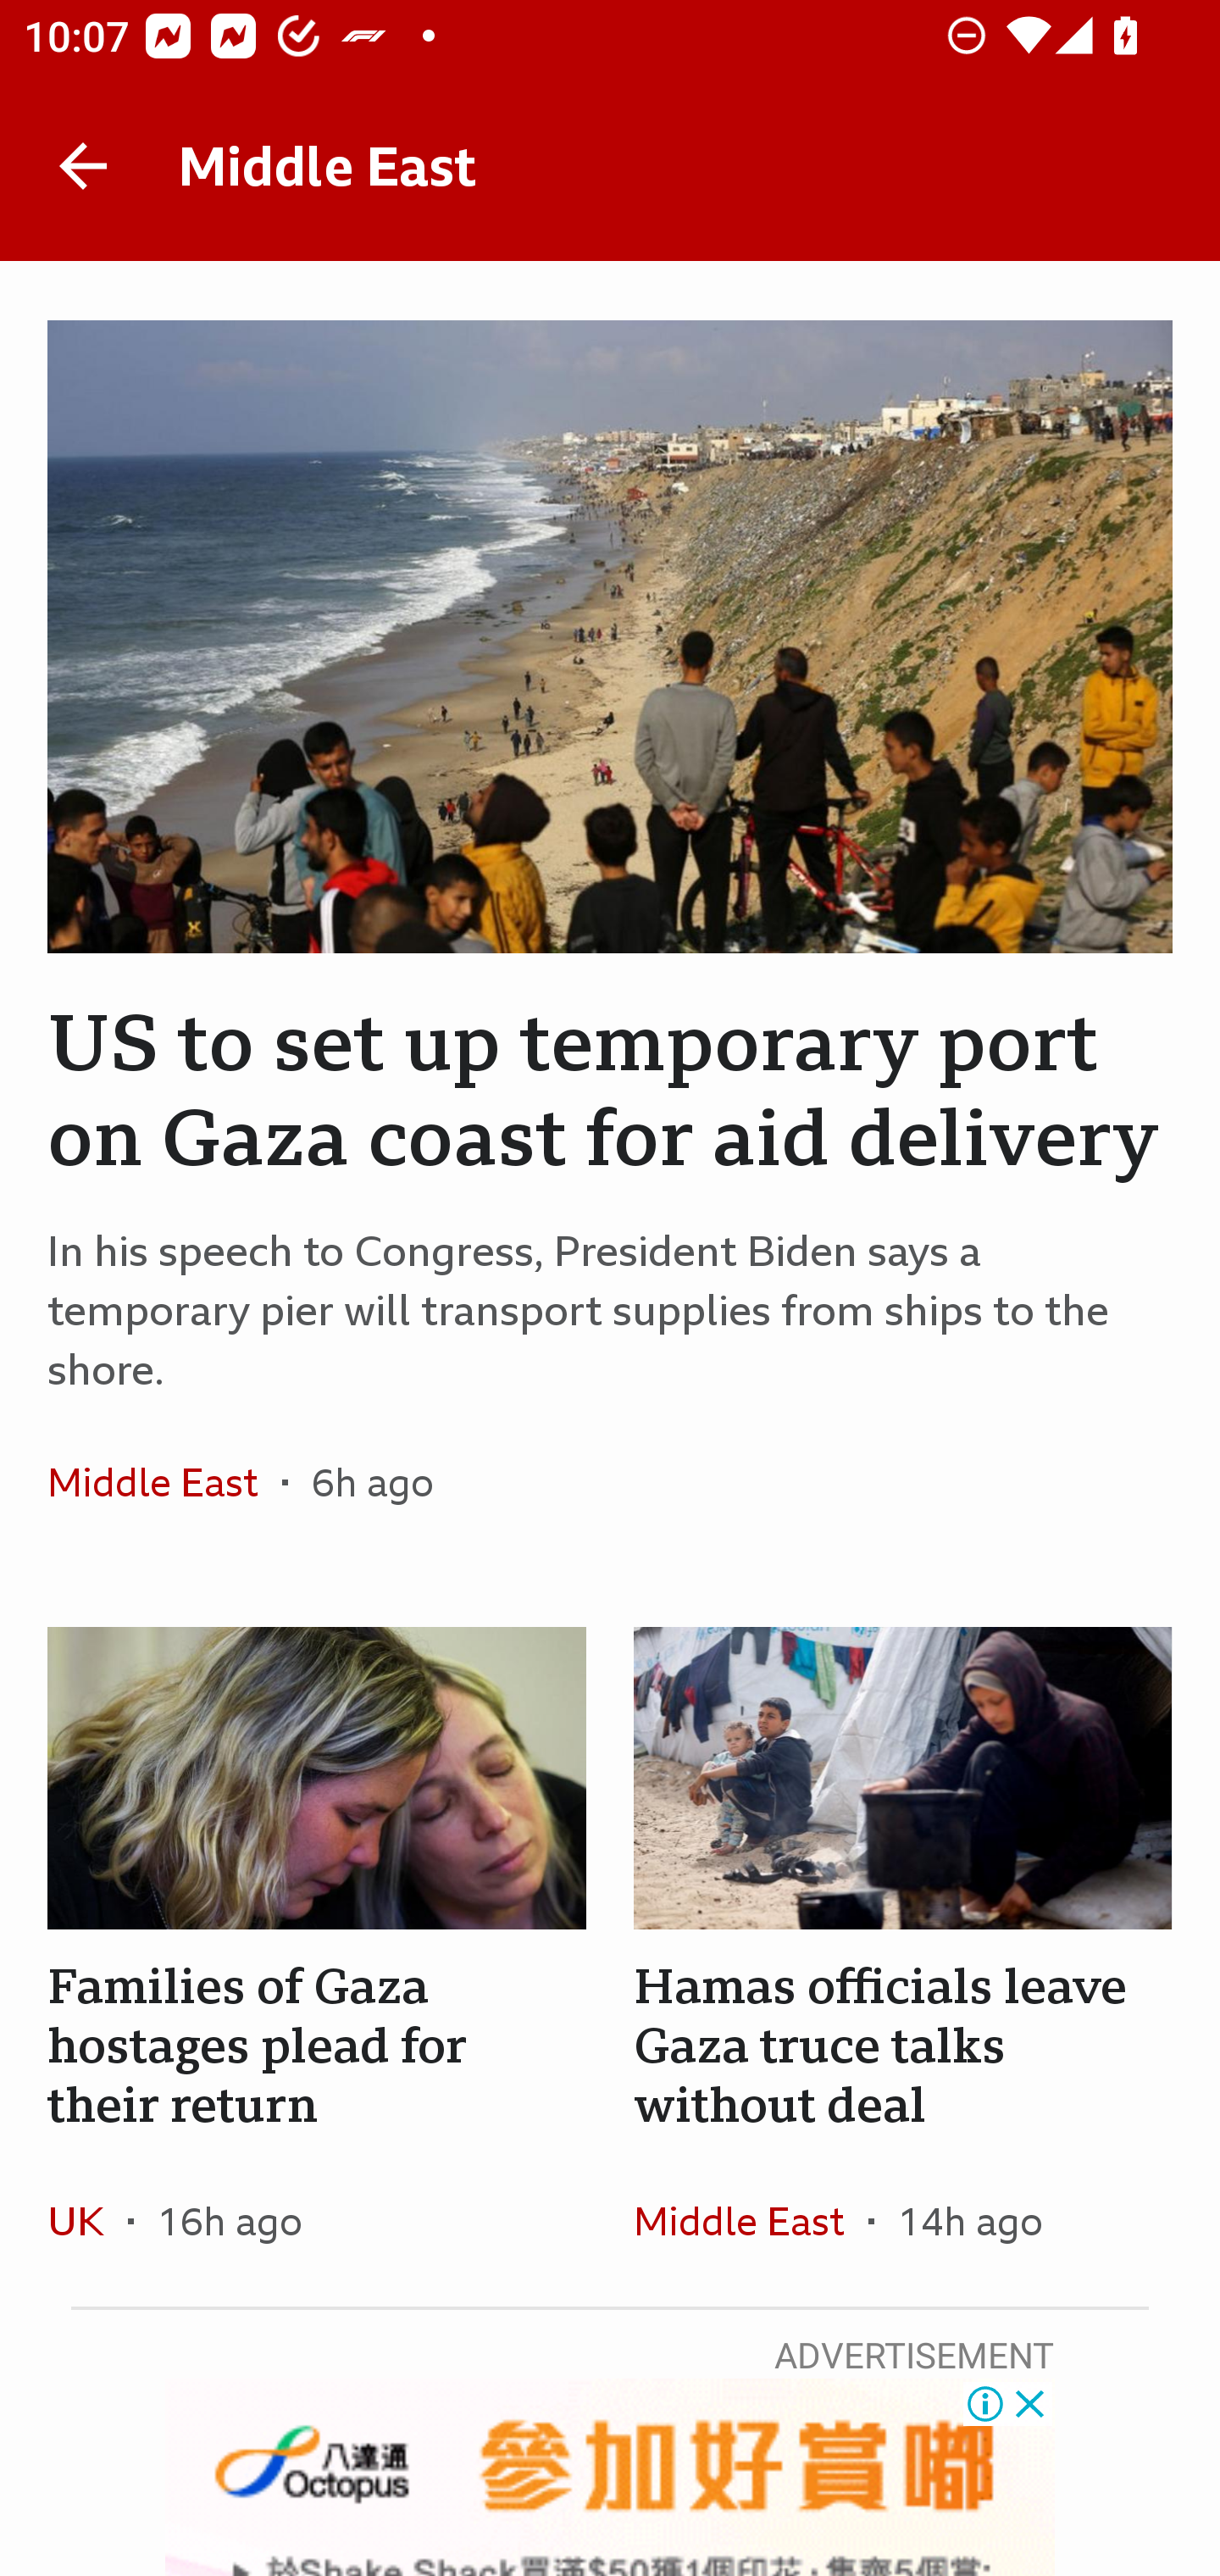 Image resolution: width=1220 pixels, height=2576 pixels. Describe the element at coordinates (88, 2220) in the screenshot. I see `UK In the section UK` at that location.